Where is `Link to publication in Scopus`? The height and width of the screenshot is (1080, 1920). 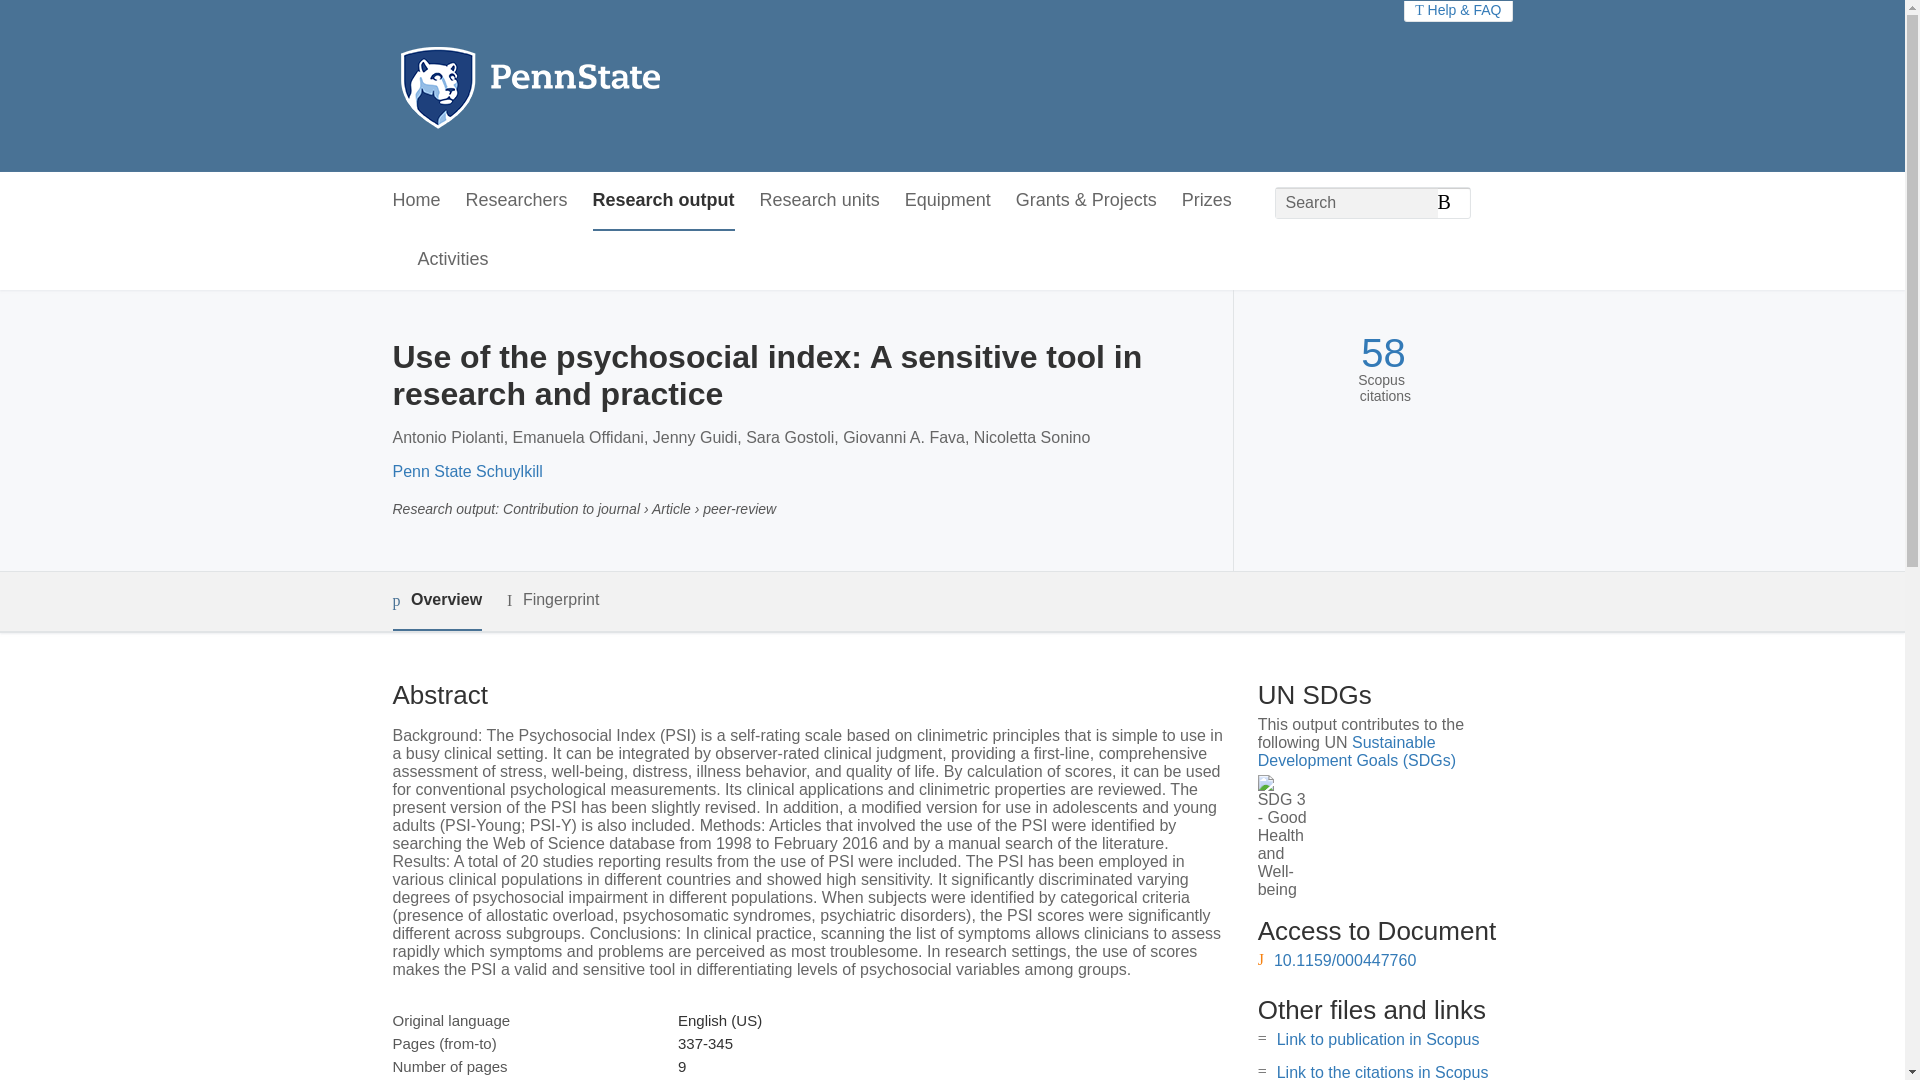 Link to publication in Scopus is located at coordinates (1378, 1039).